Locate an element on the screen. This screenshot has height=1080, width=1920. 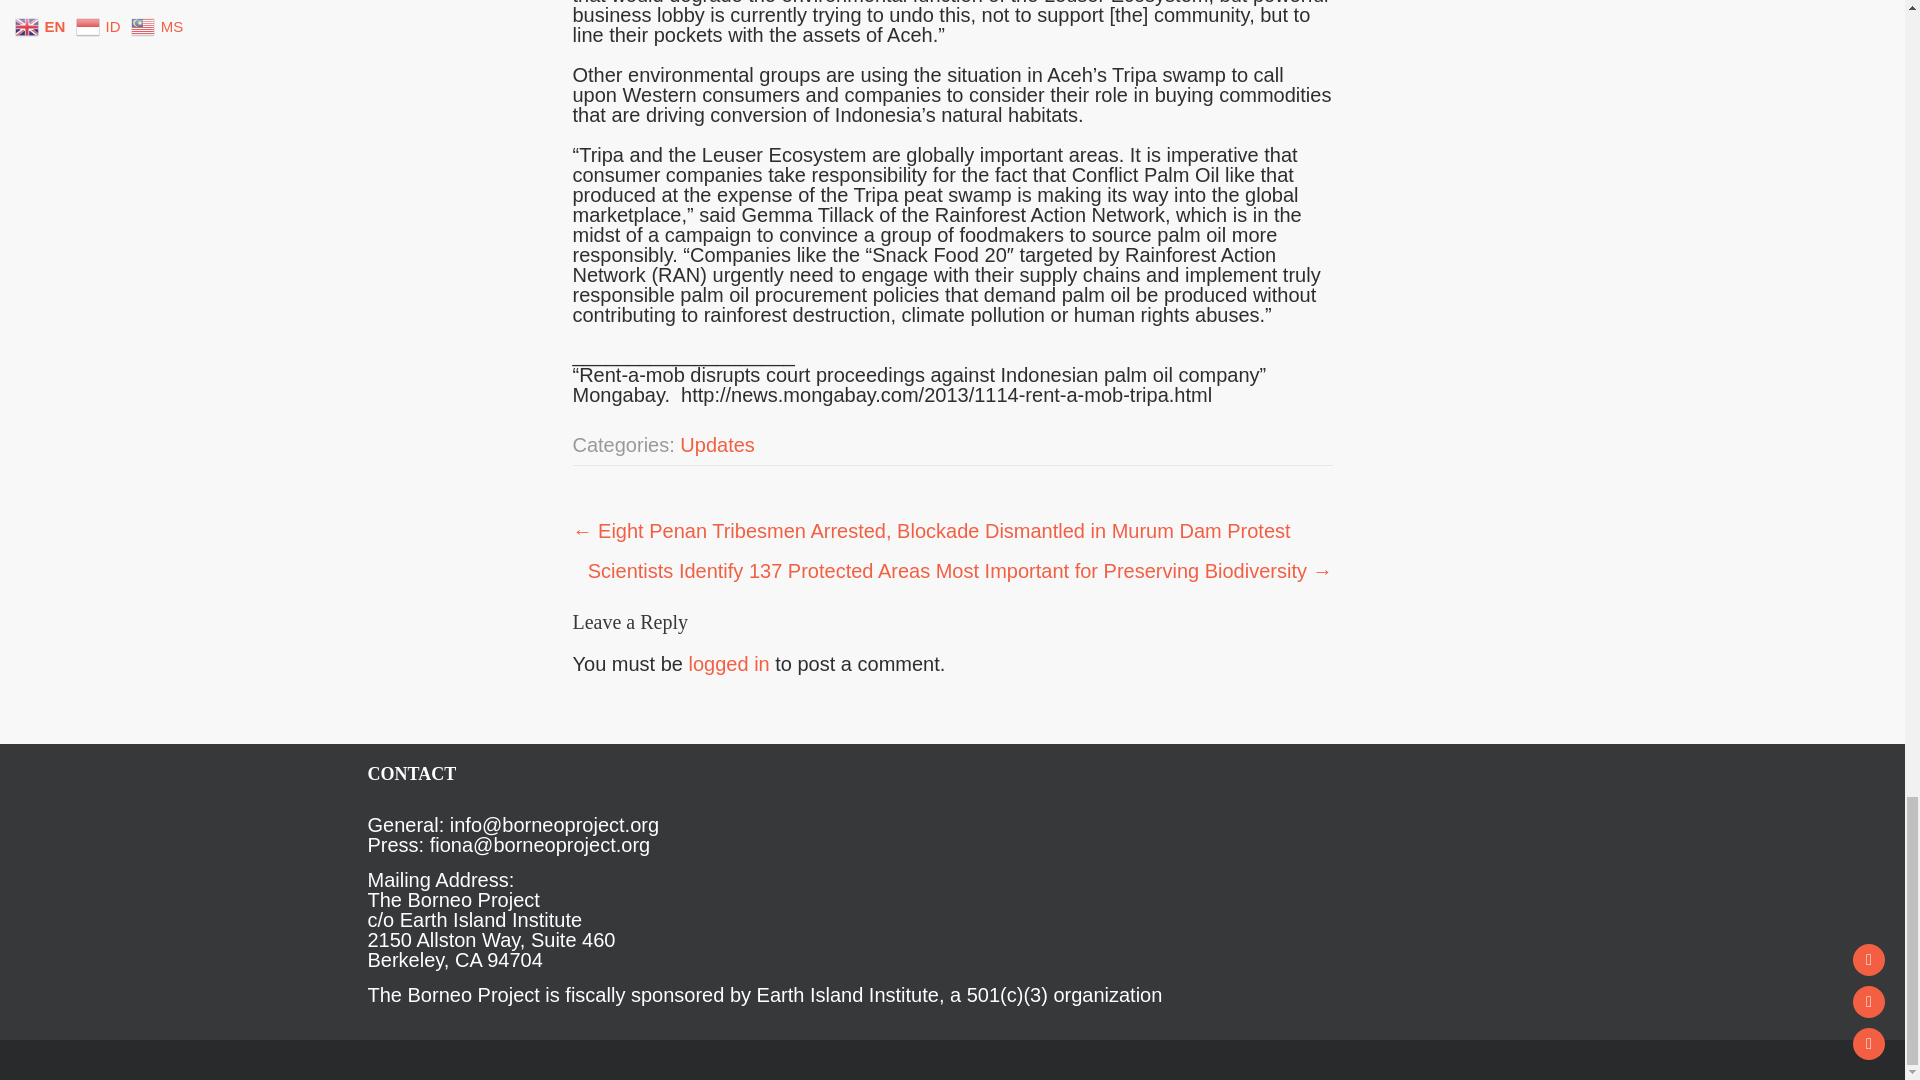
View all posts in Updates is located at coordinates (716, 444).